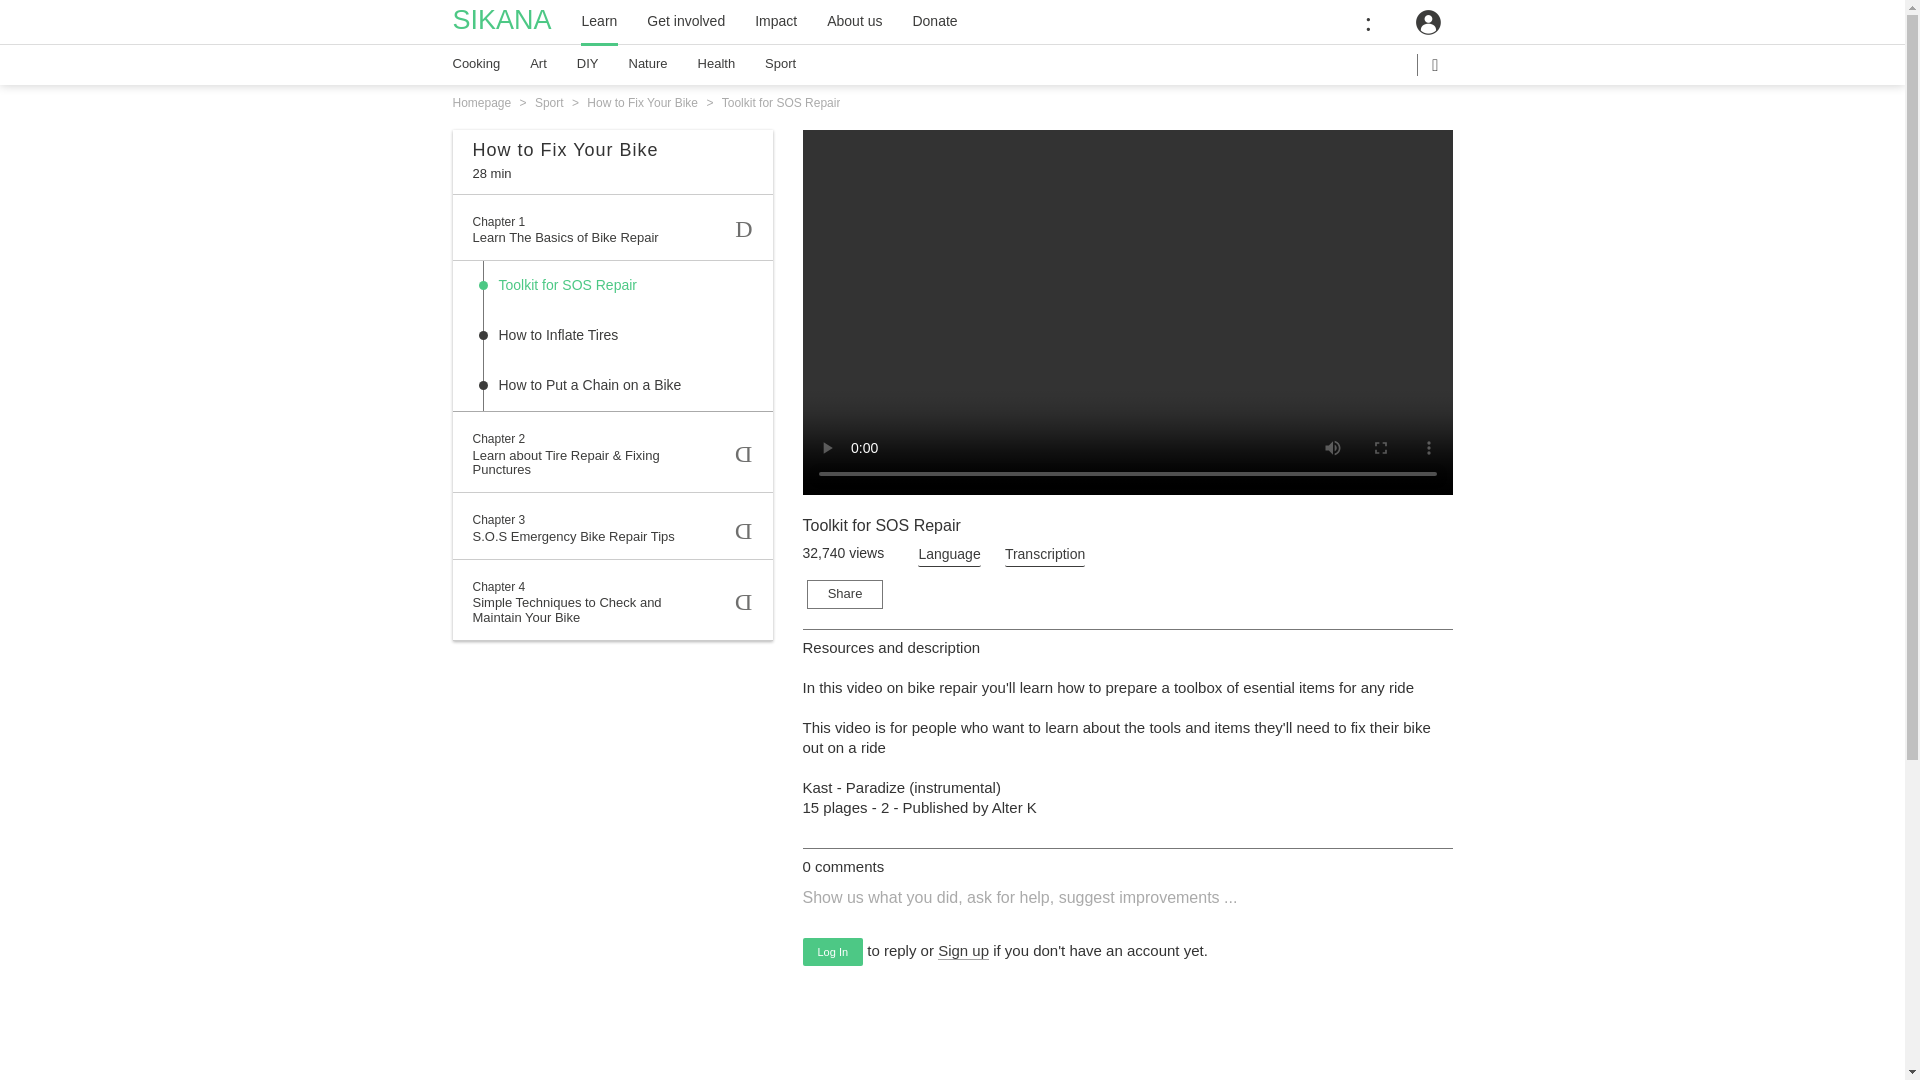 The height and width of the screenshot is (1080, 1920). What do you see at coordinates (685, 22) in the screenshot?
I see `Get involved` at bounding box center [685, 22].